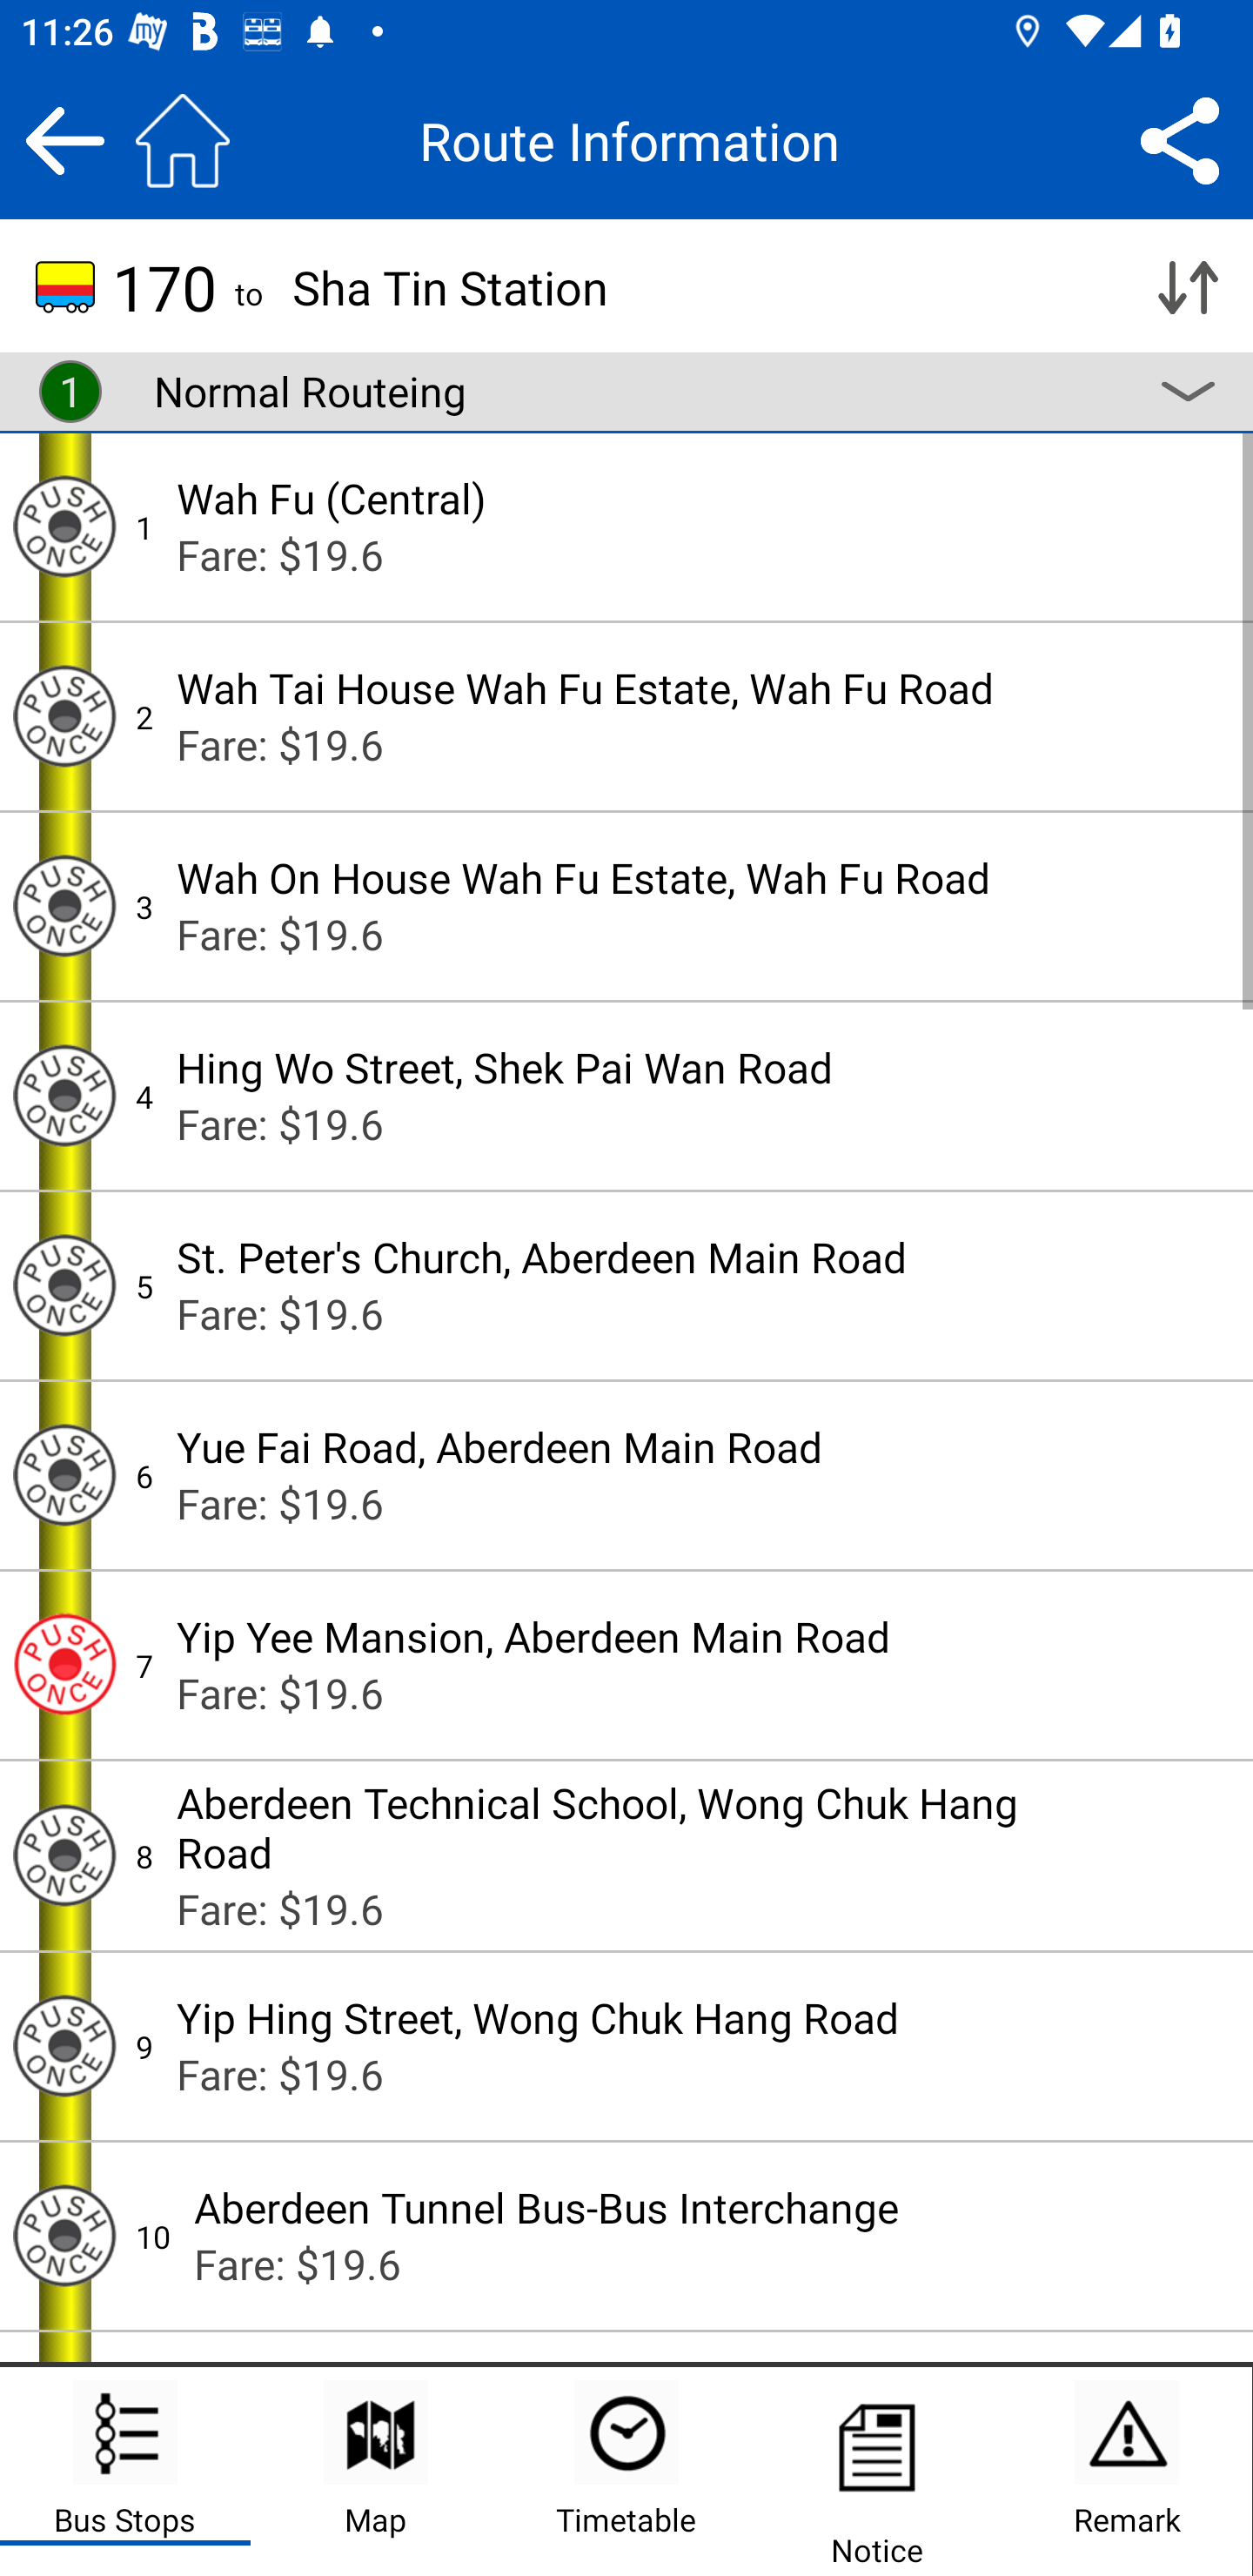 This screenshot has width=1253, height=2576. What do you see at coordinates (1187, 392) in the screenshot?
I see `Other routes` at bounding box center [1187, 392].